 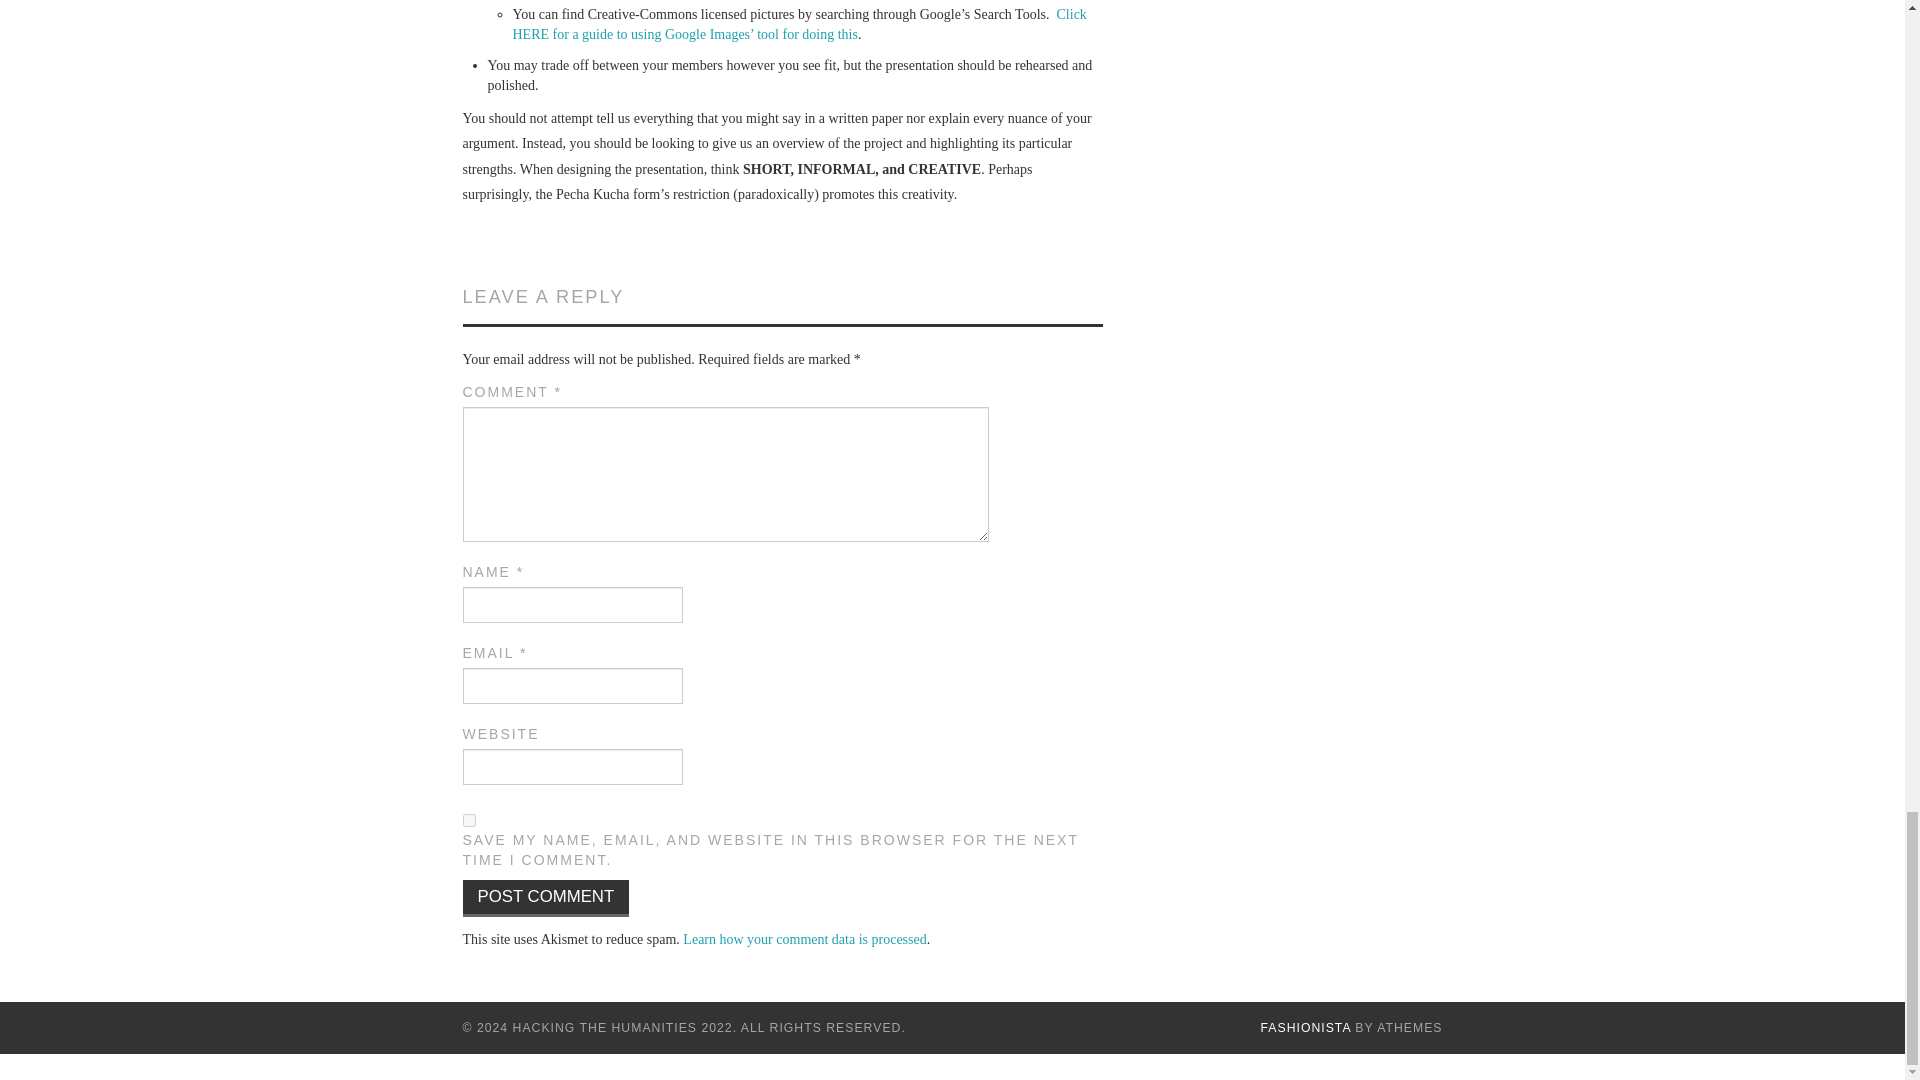 I want to click on yes, so click(x=468, y=820).